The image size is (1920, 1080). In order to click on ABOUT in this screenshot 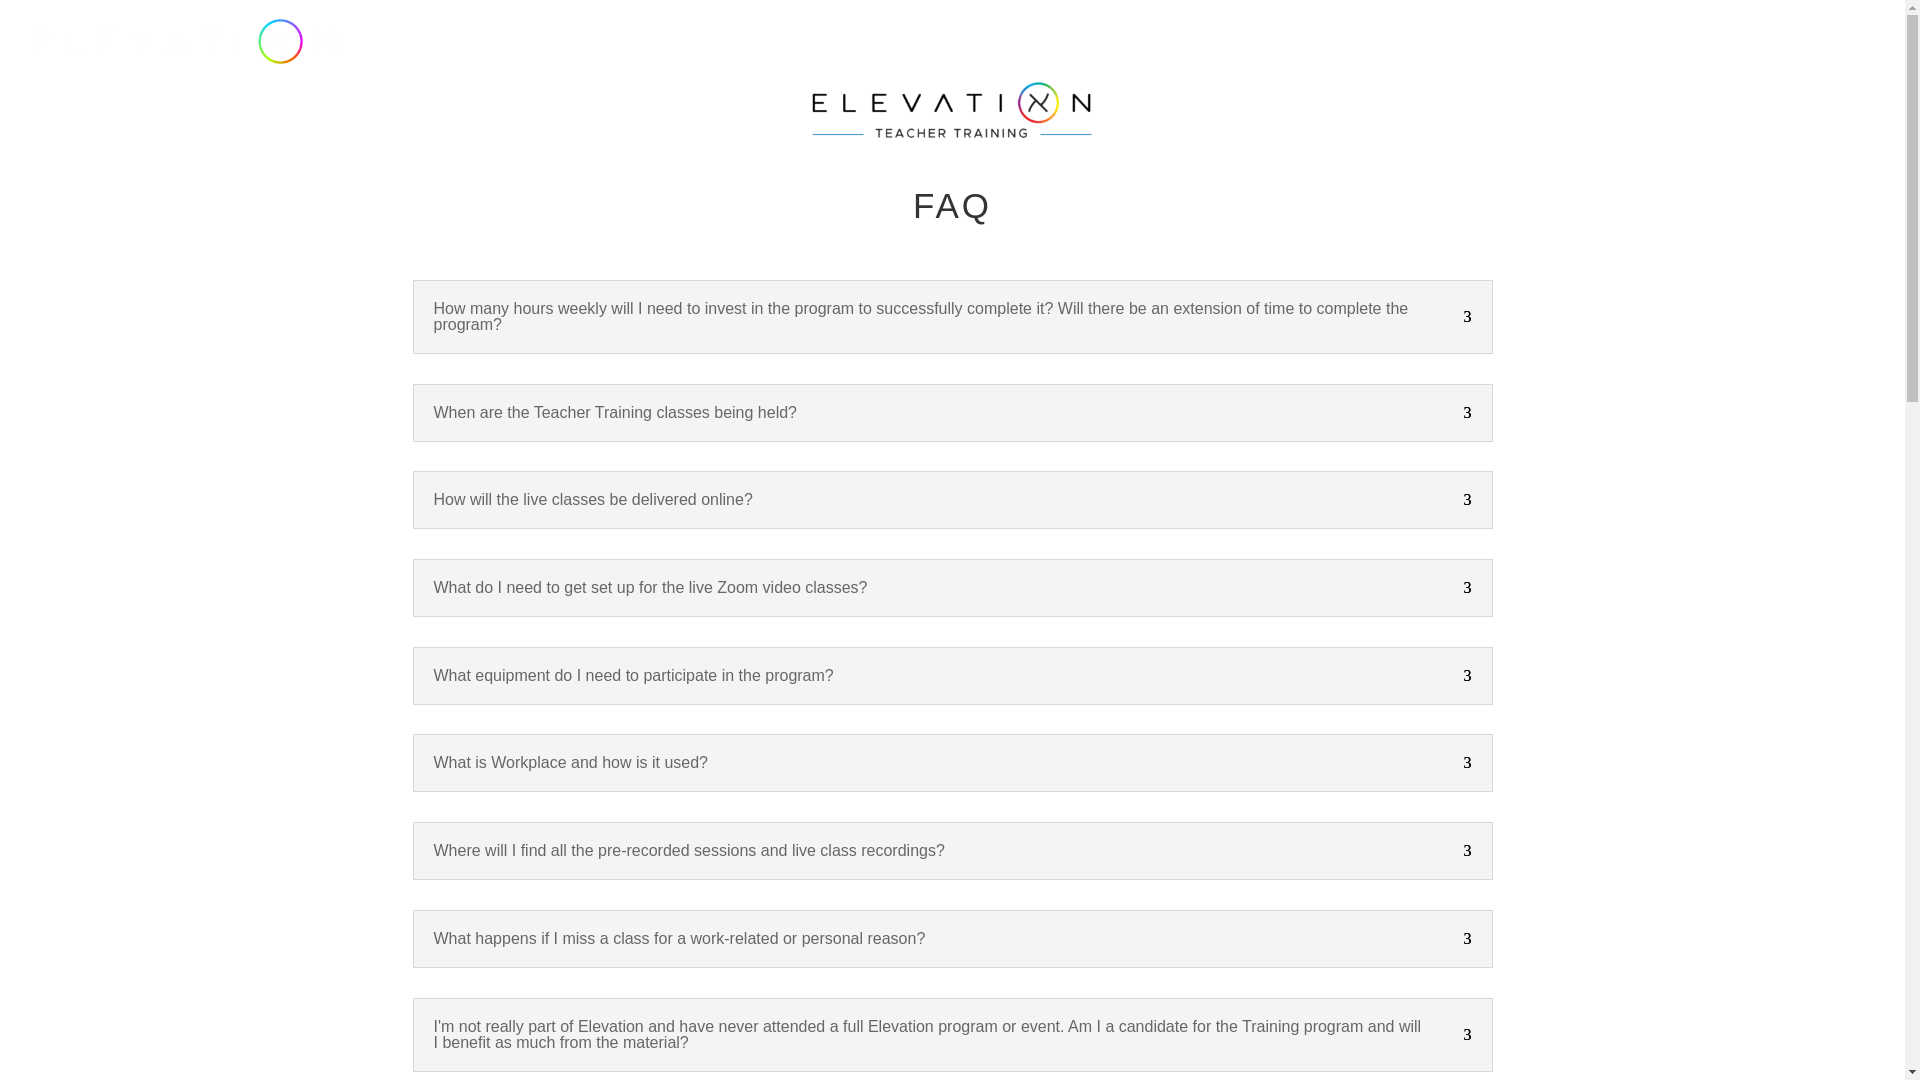, I will do `click(1054, 58)`.